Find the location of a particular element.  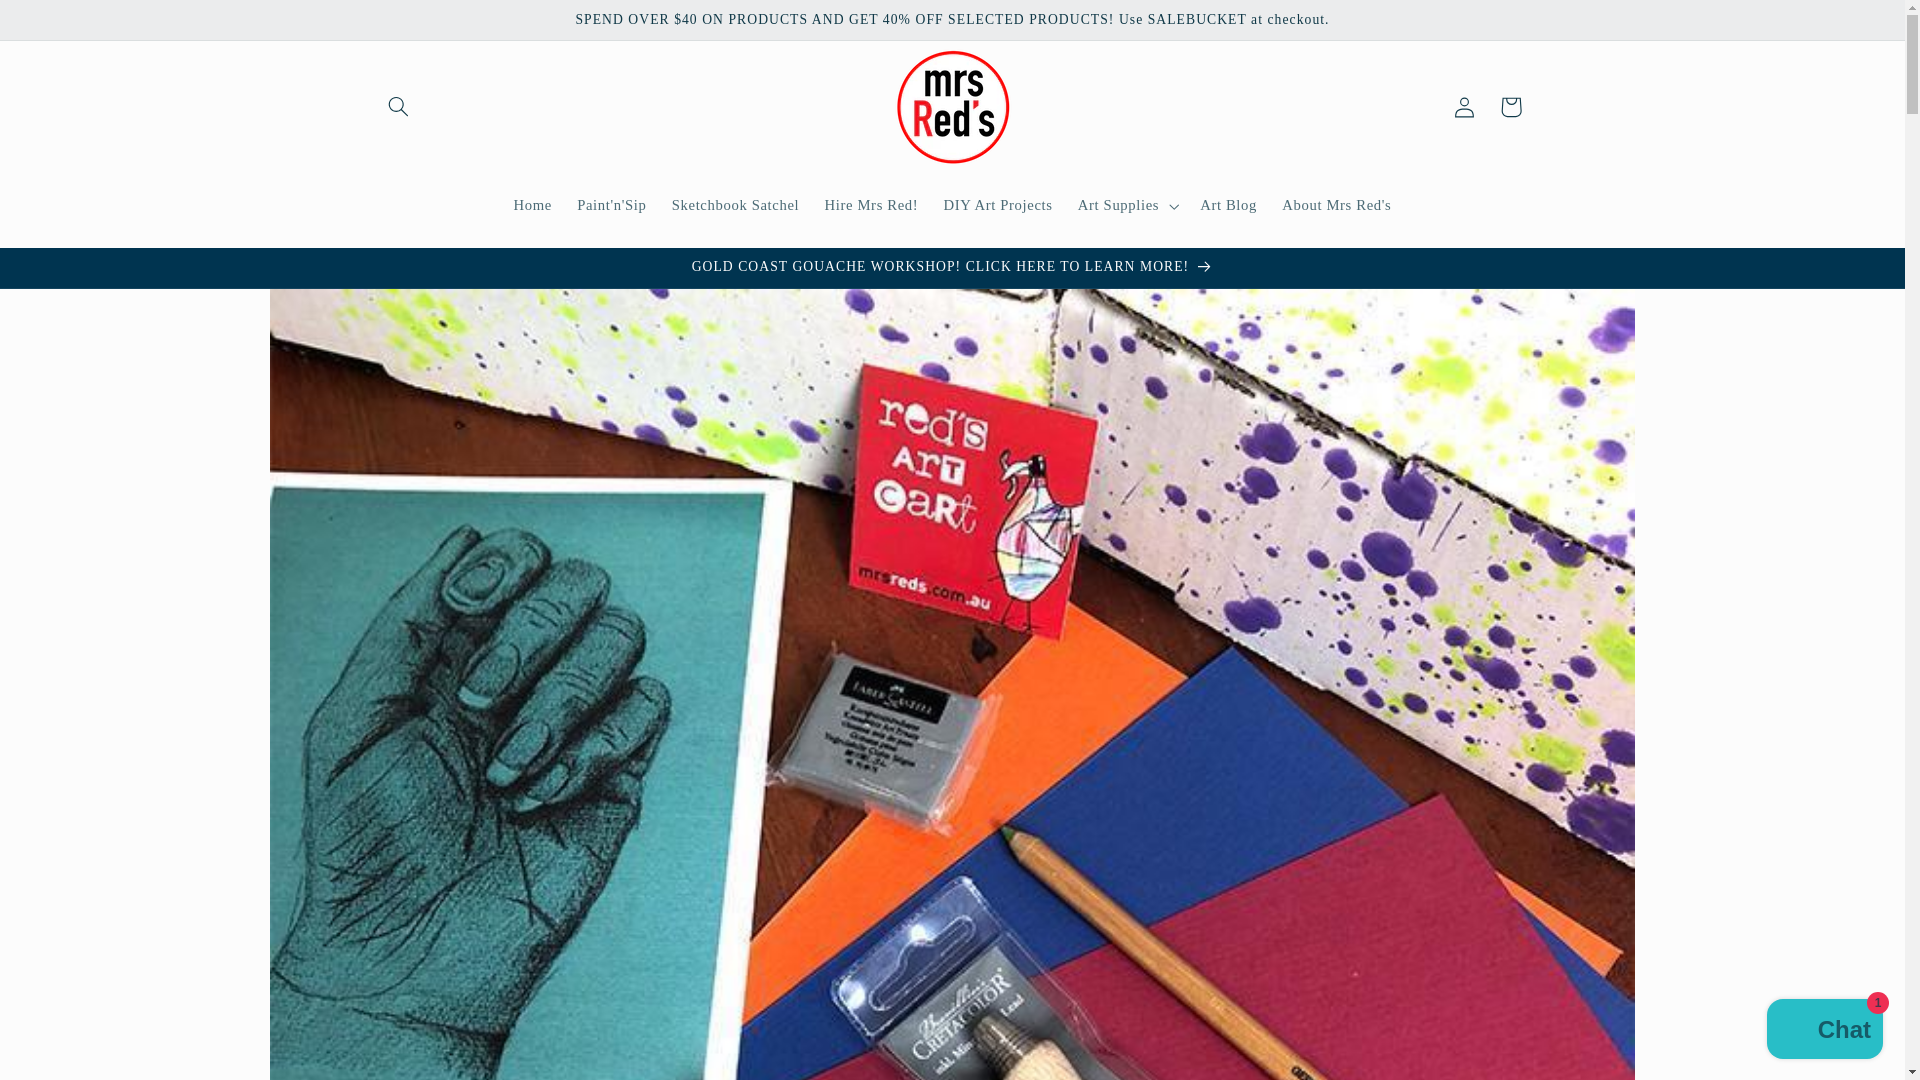

DIY Art Projects is located at coordinates (998, 205).